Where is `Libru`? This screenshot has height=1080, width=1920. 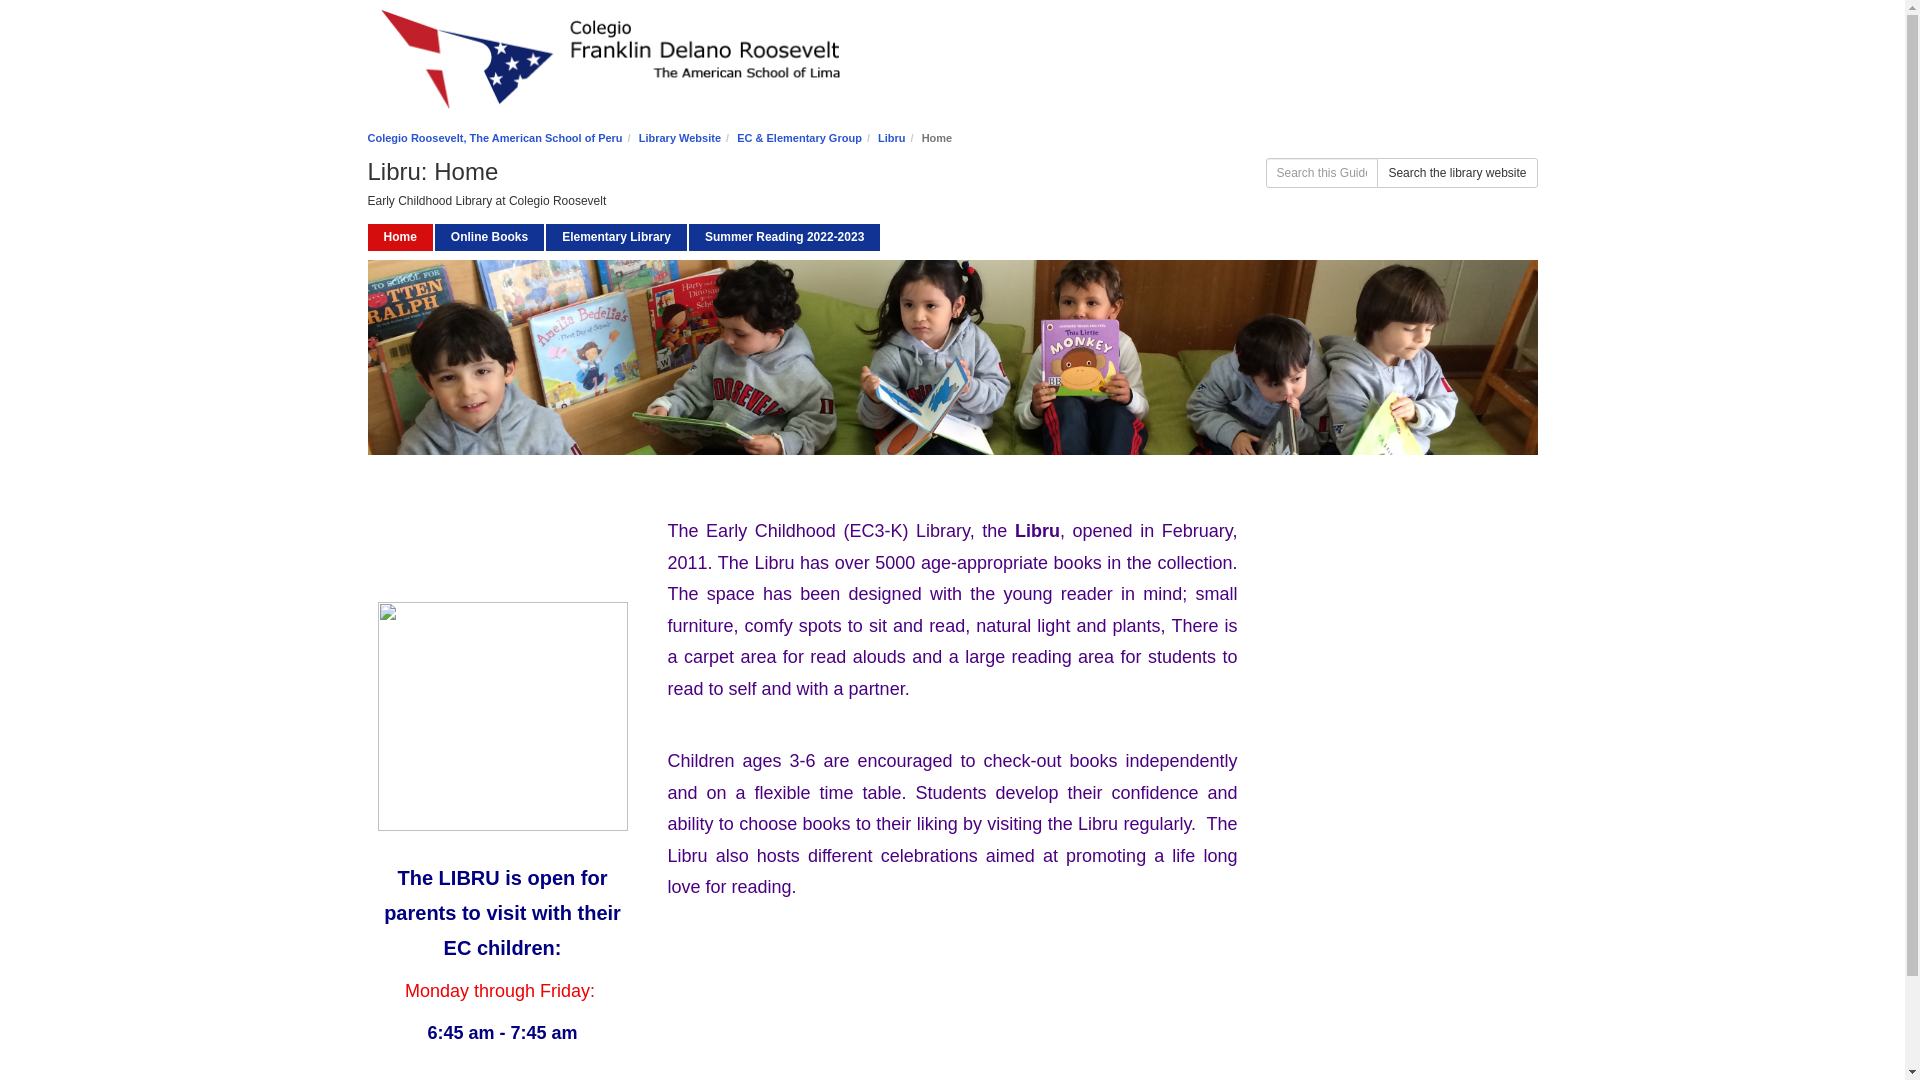 Libru is located at coordinates (892, 137).